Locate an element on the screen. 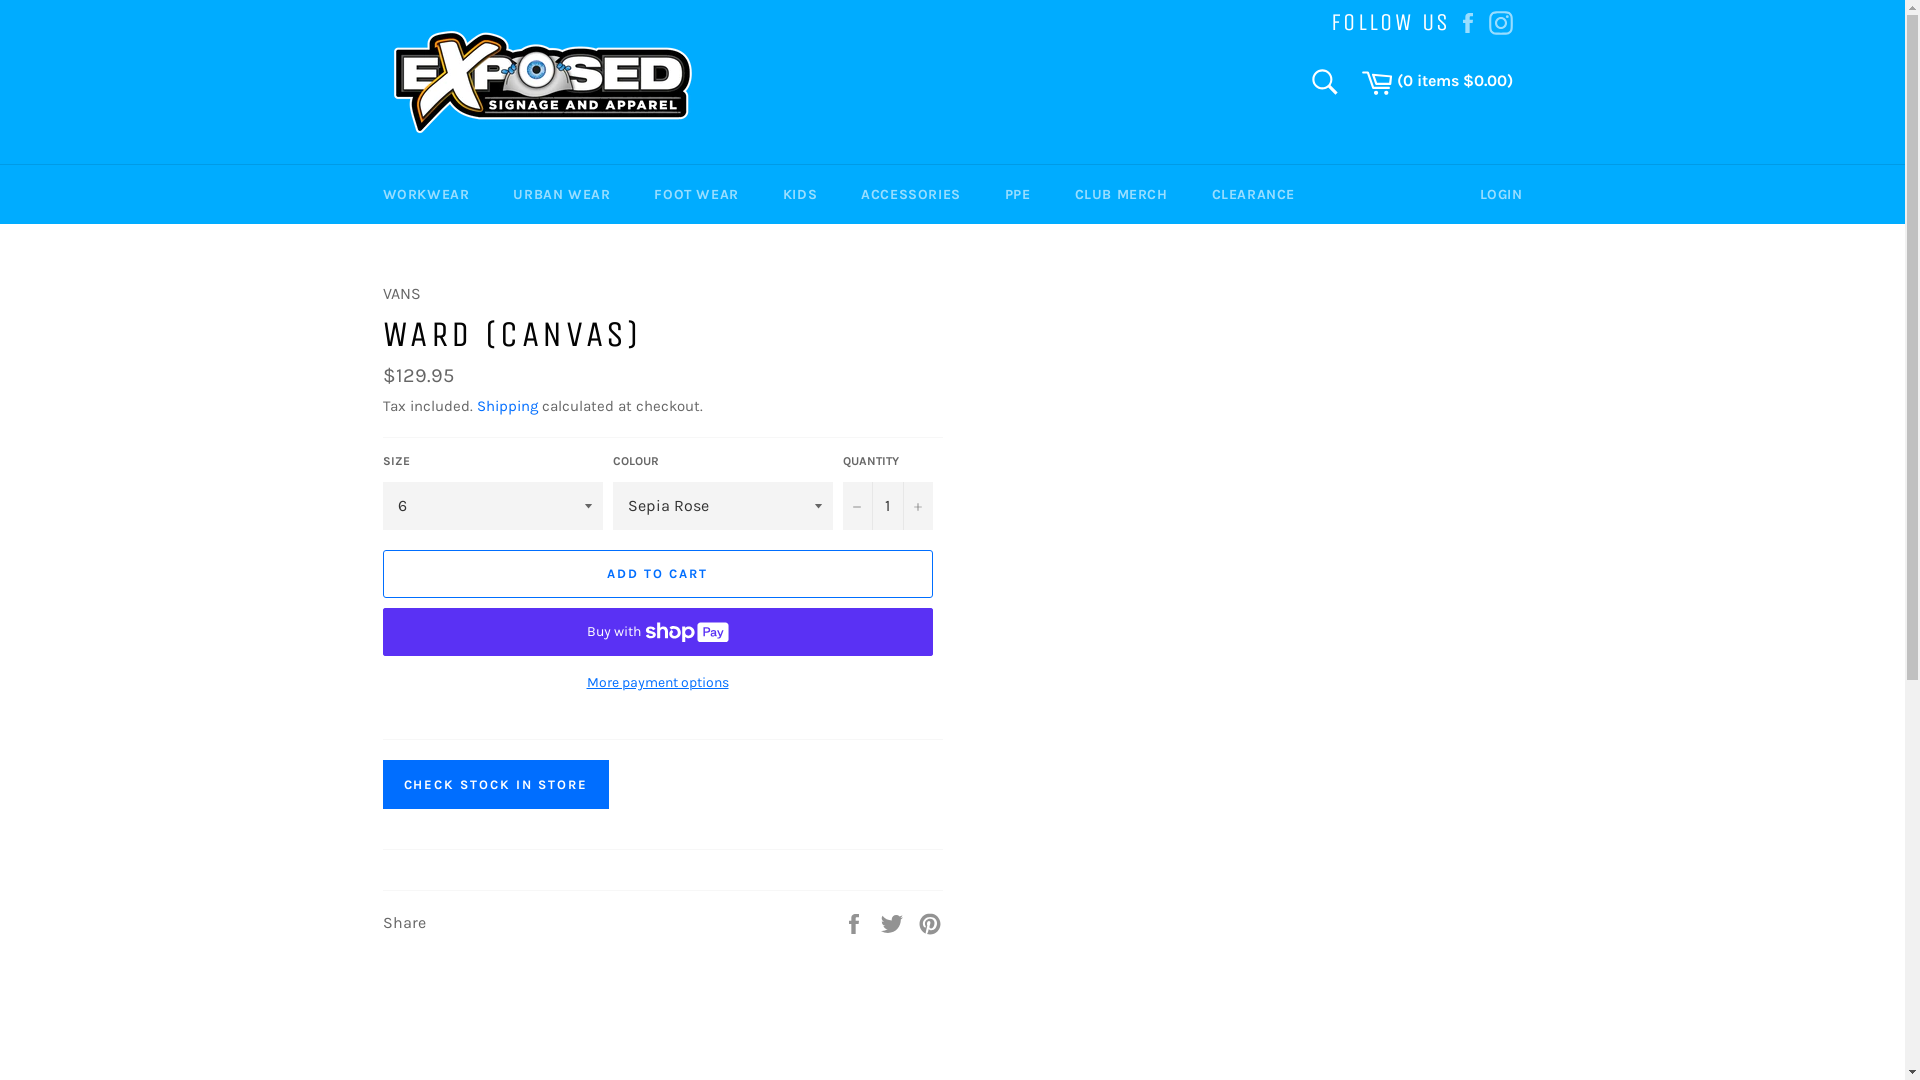  KIDS is located at coordinates (800, 194).